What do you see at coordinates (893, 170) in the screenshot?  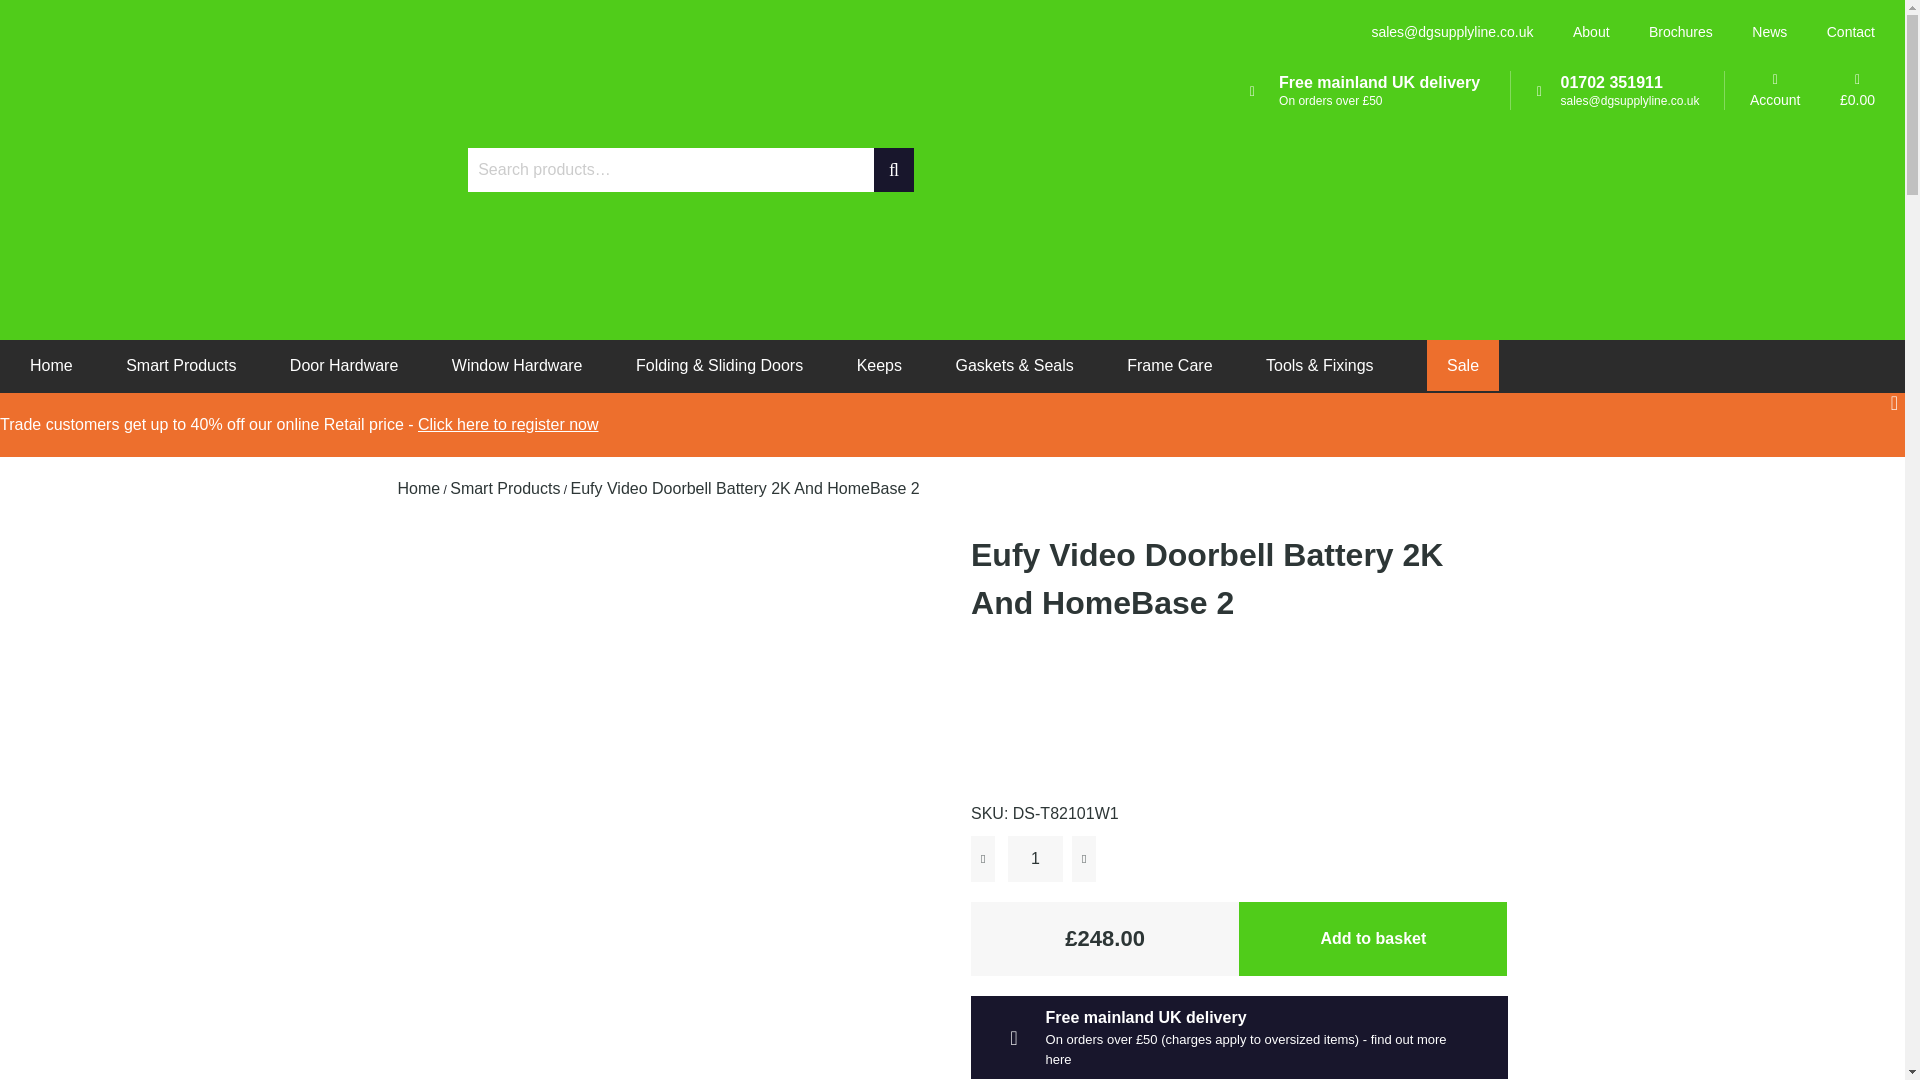 I see `Search` at bounding box center [893, 170].